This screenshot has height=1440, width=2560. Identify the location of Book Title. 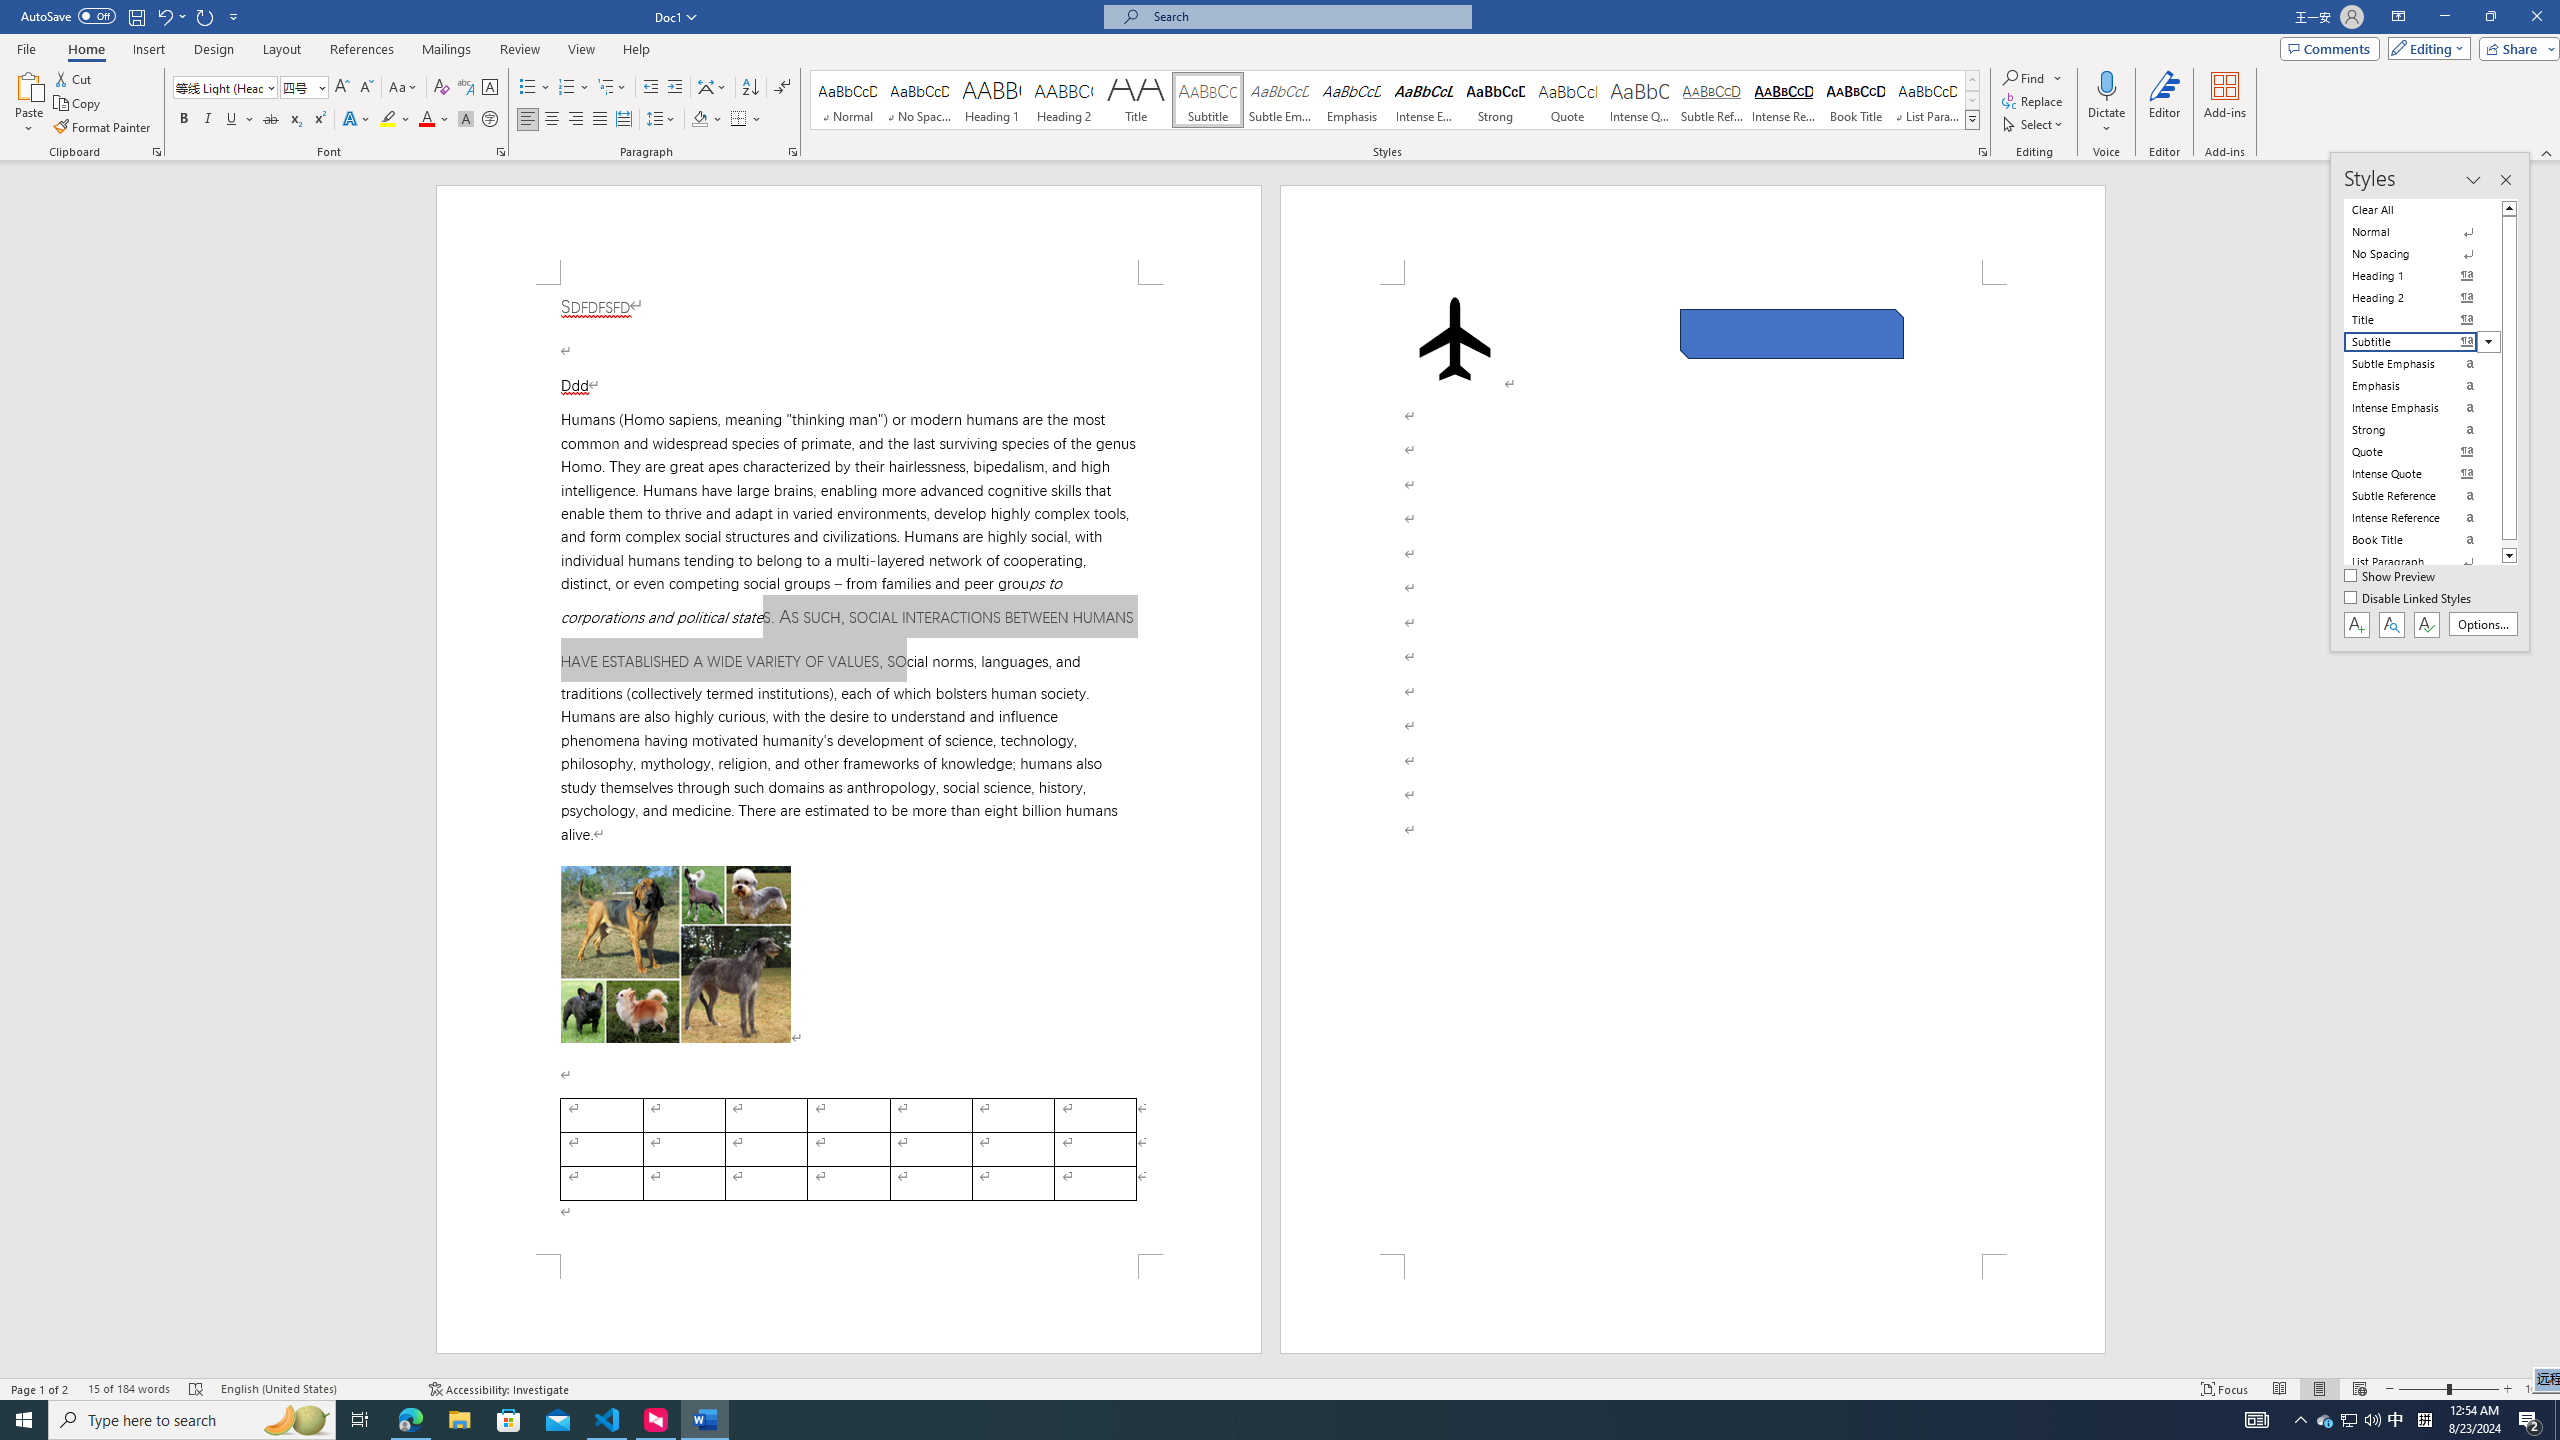
(1856, 100).